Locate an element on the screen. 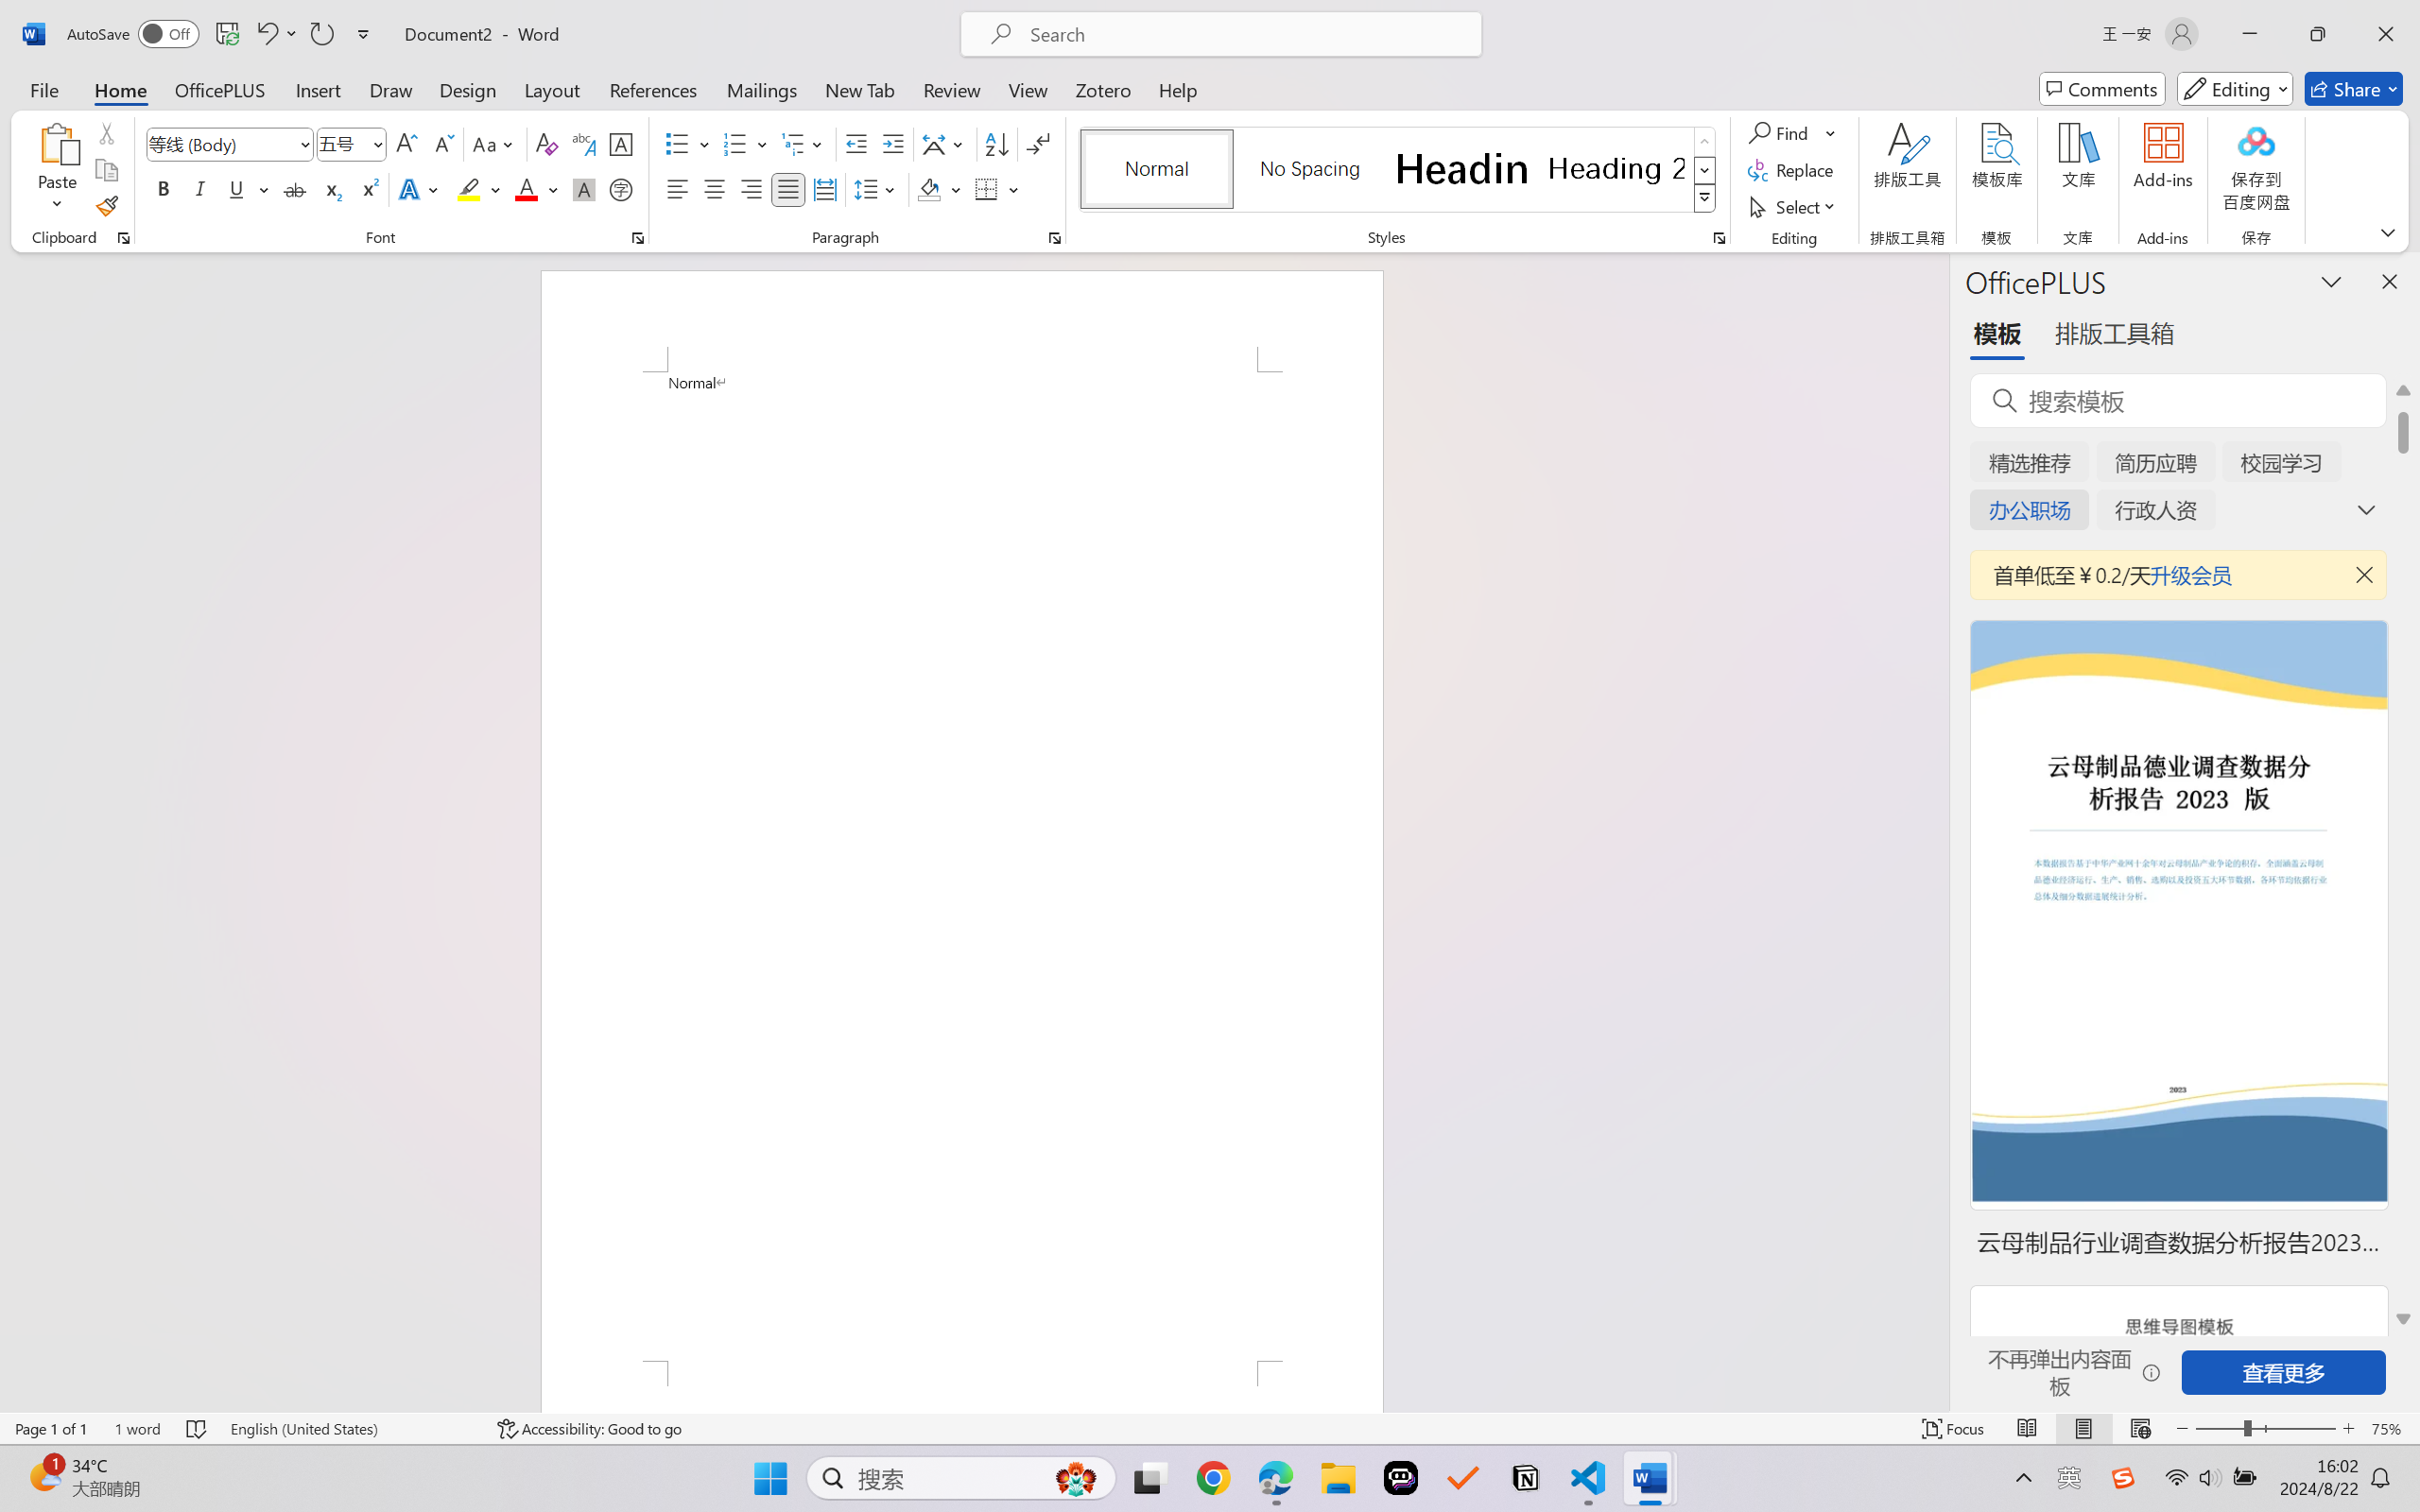  Insert is located at coordinates (318, 89).